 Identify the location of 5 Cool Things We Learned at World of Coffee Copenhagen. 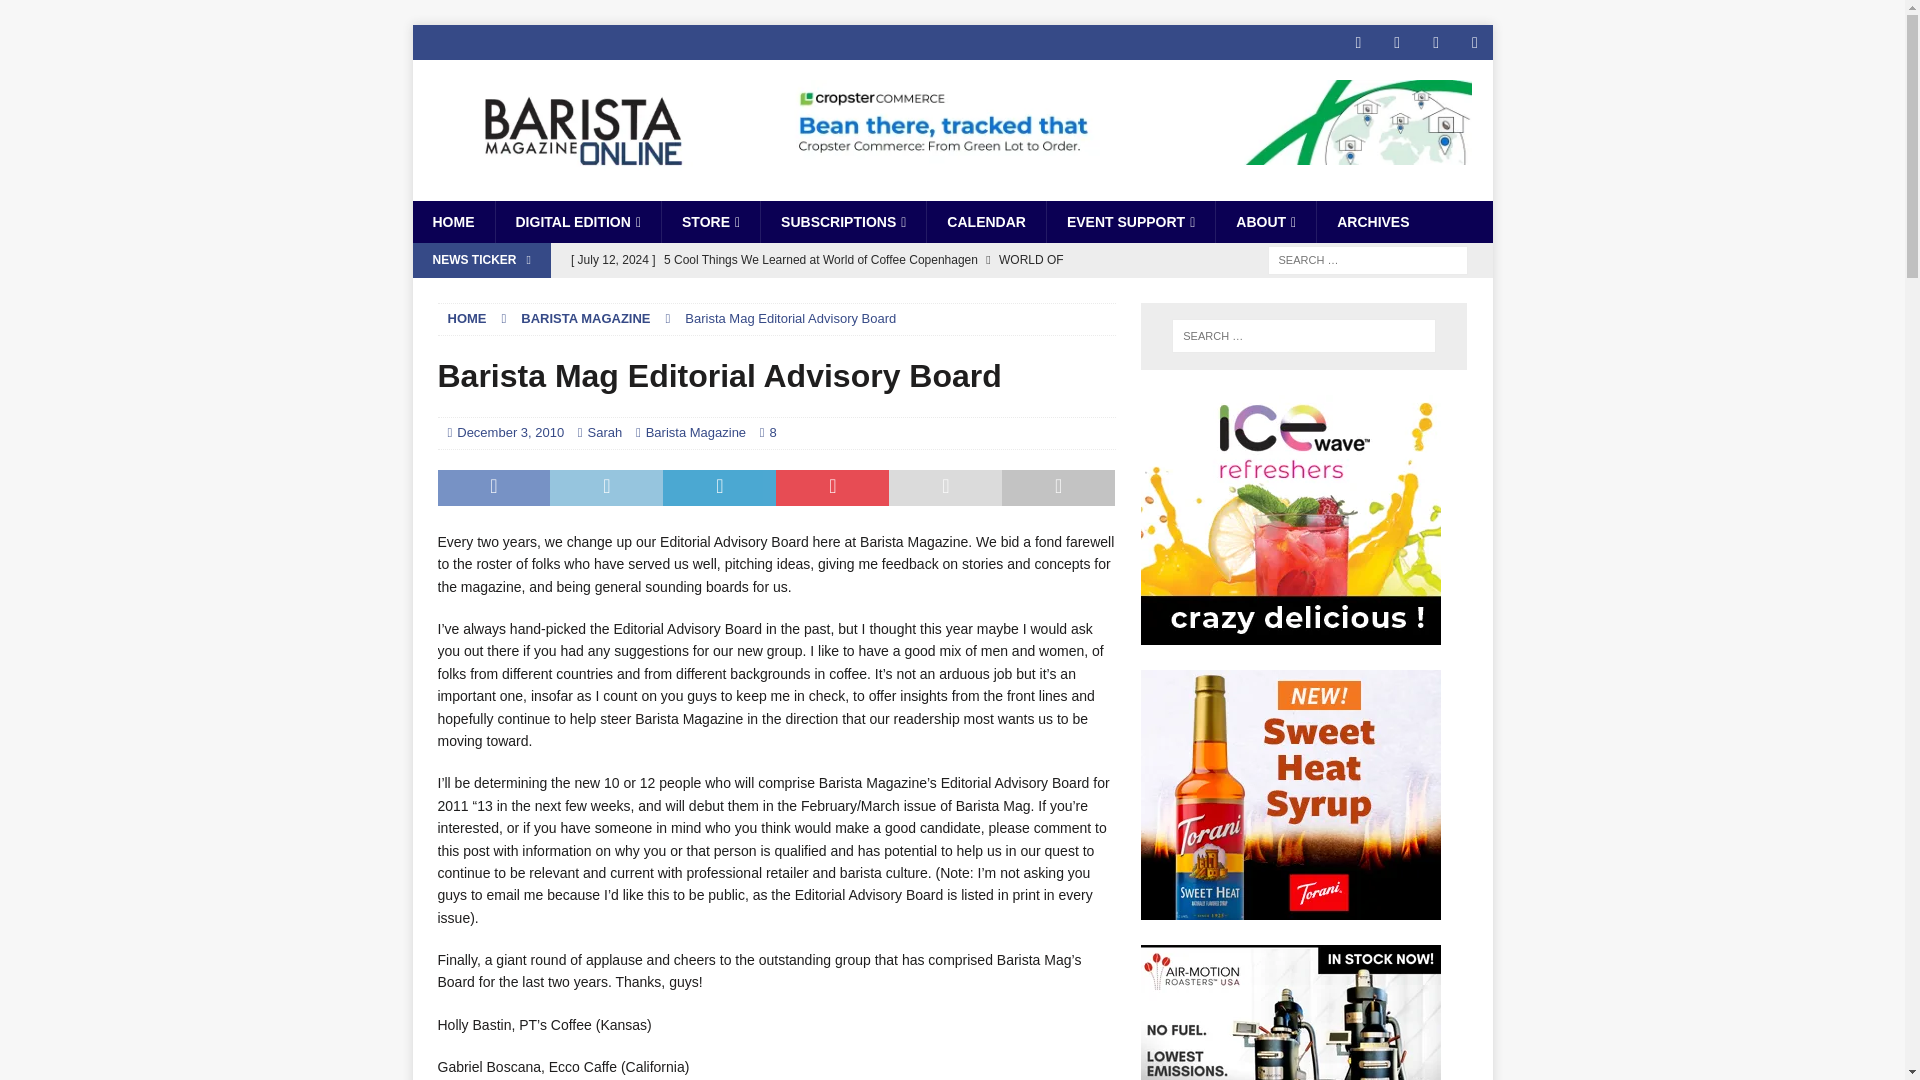
(837, 277).